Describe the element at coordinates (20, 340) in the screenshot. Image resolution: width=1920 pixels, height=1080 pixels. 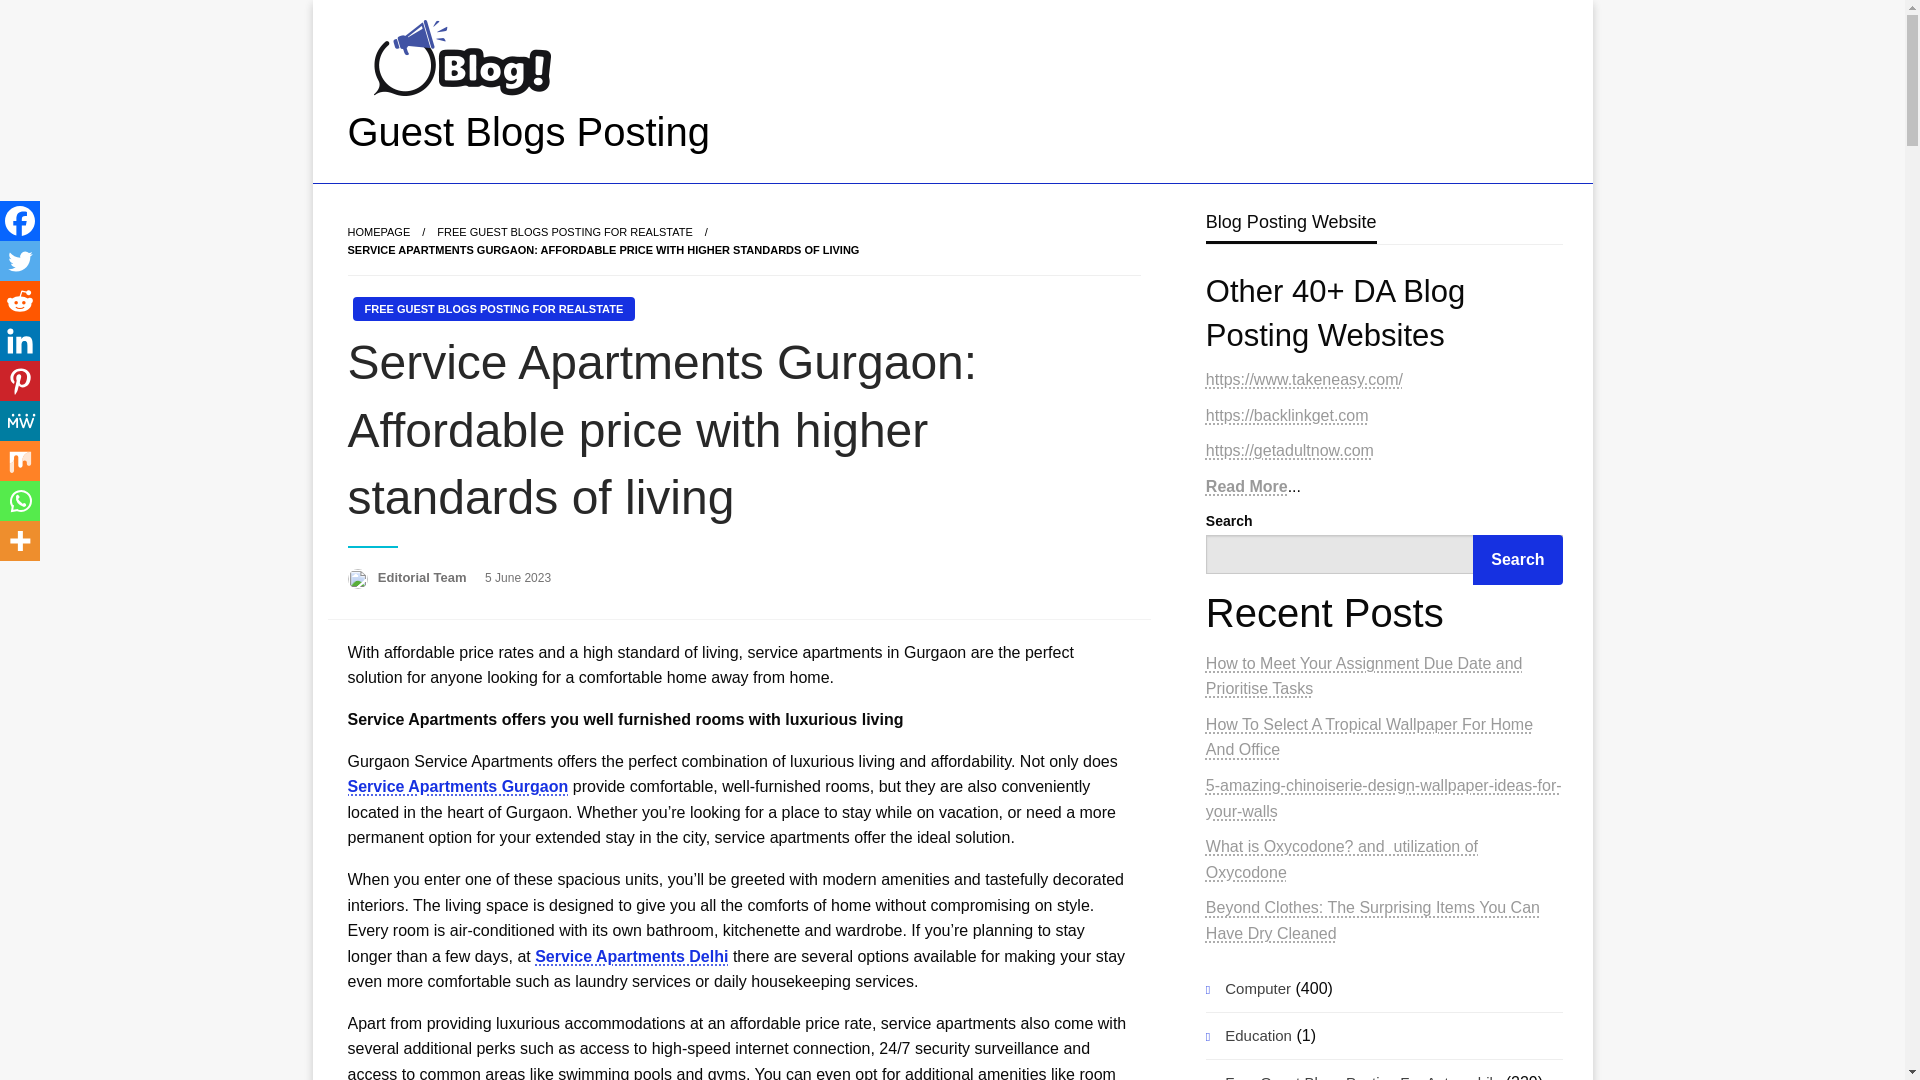
I see `Linkedin` at that location.